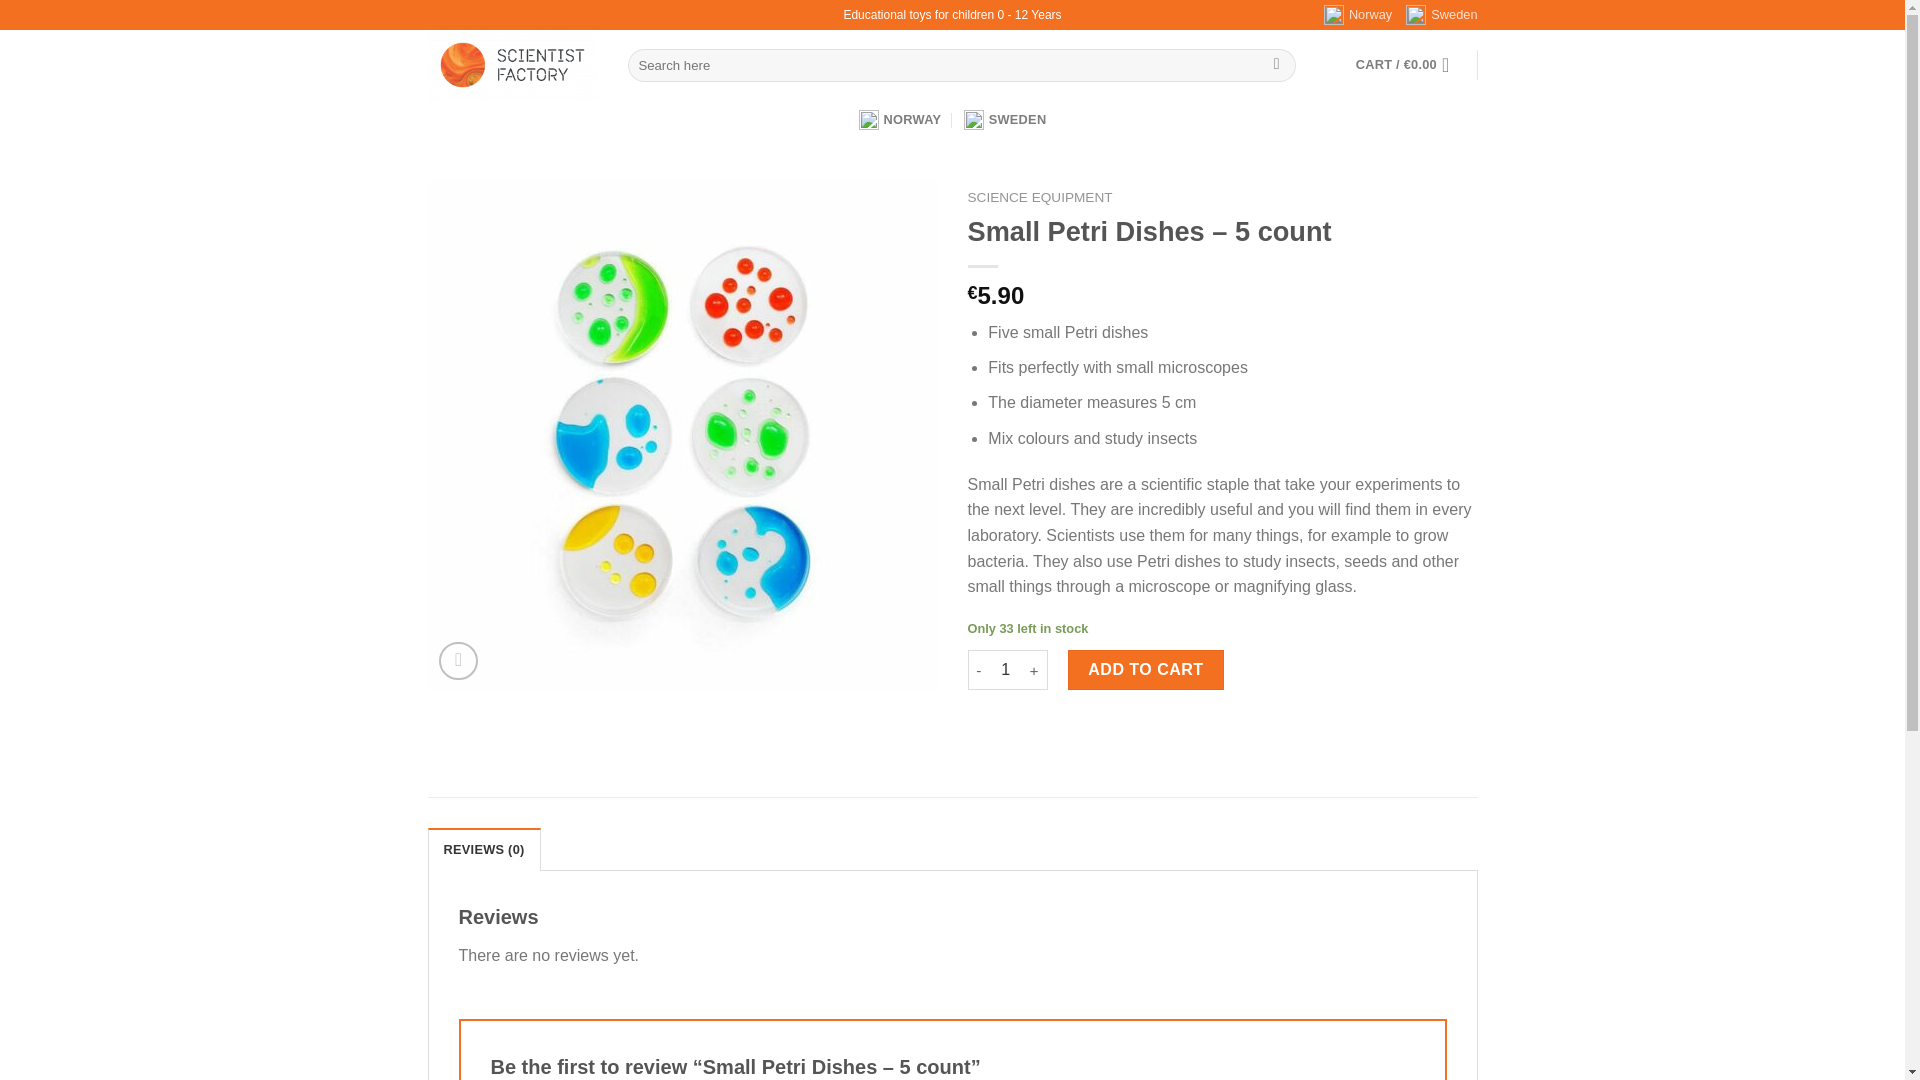  I want to click on Cart, so click(1408, 65).